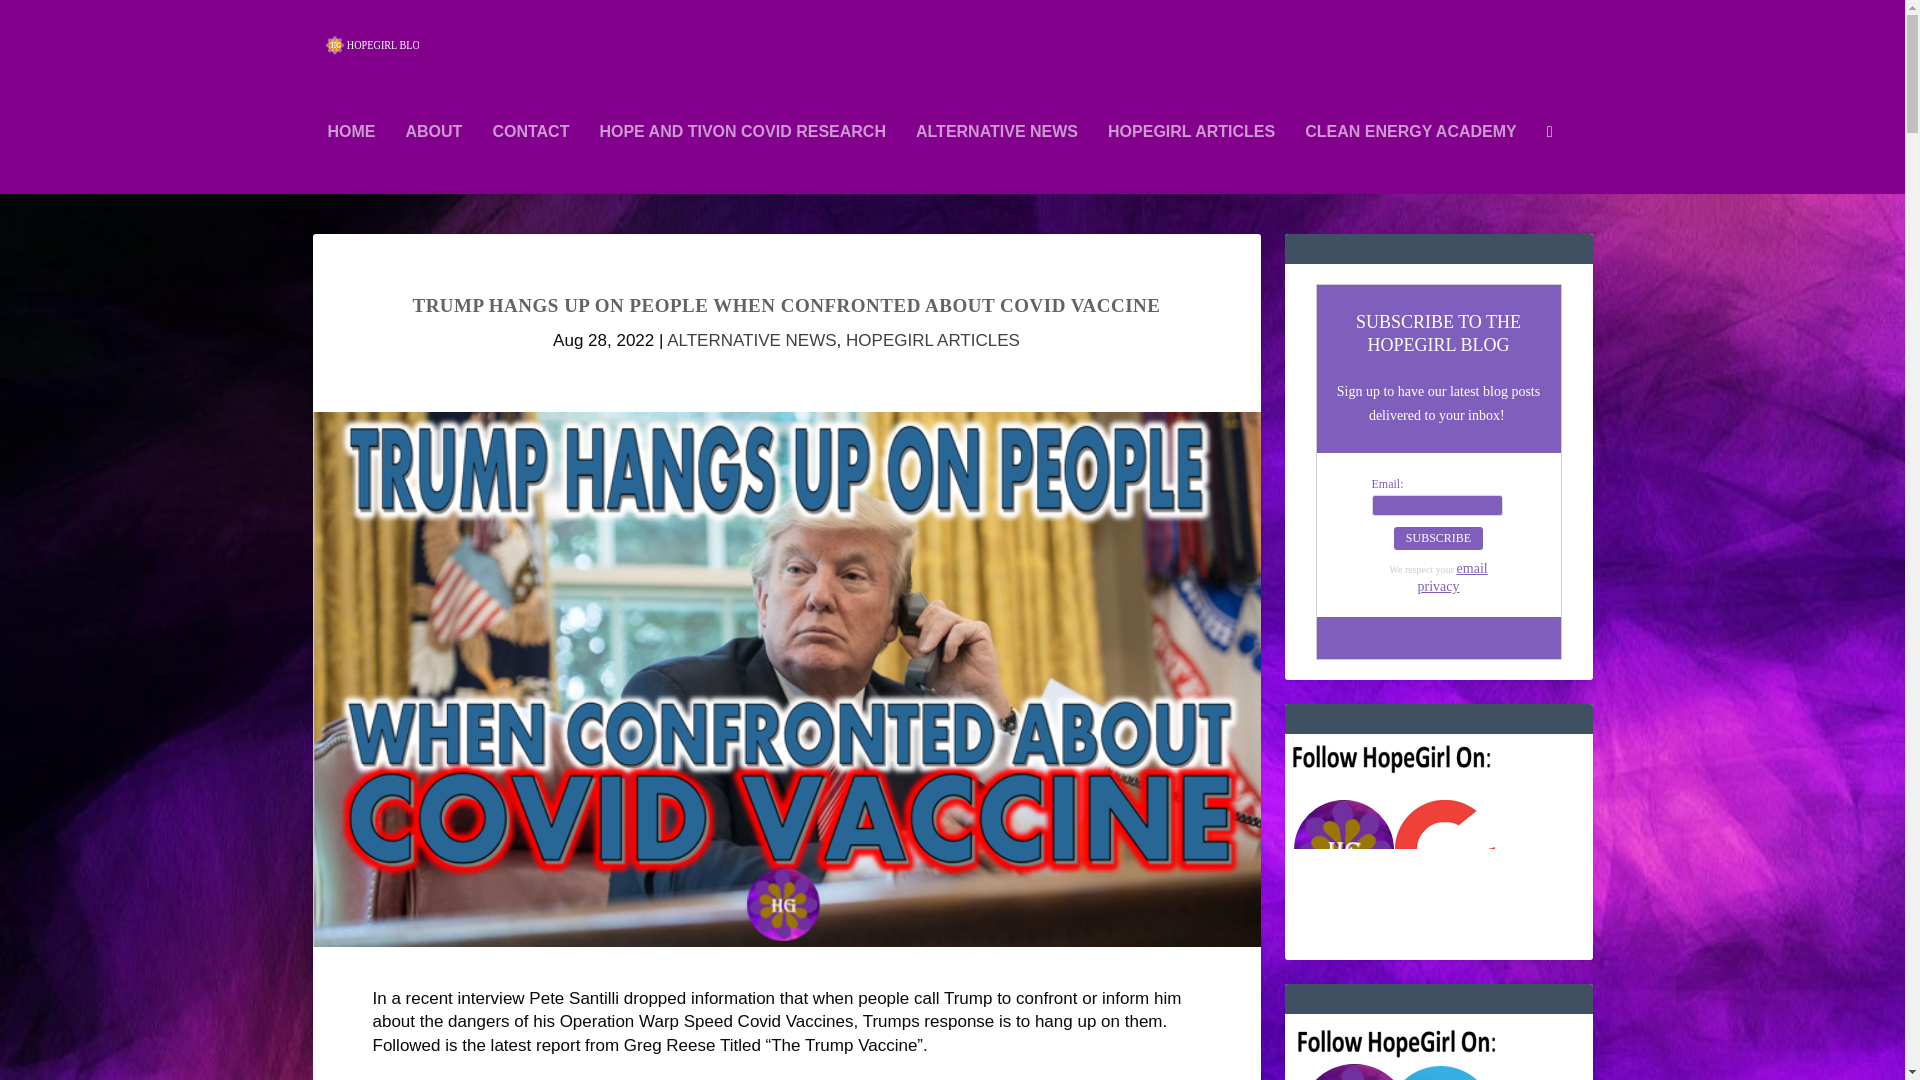 The image size is (1920, 1080). What do you see at coordinates (1453, 577) in the screenshot?
I see `email privacy` at bounding box center [1453, 577].